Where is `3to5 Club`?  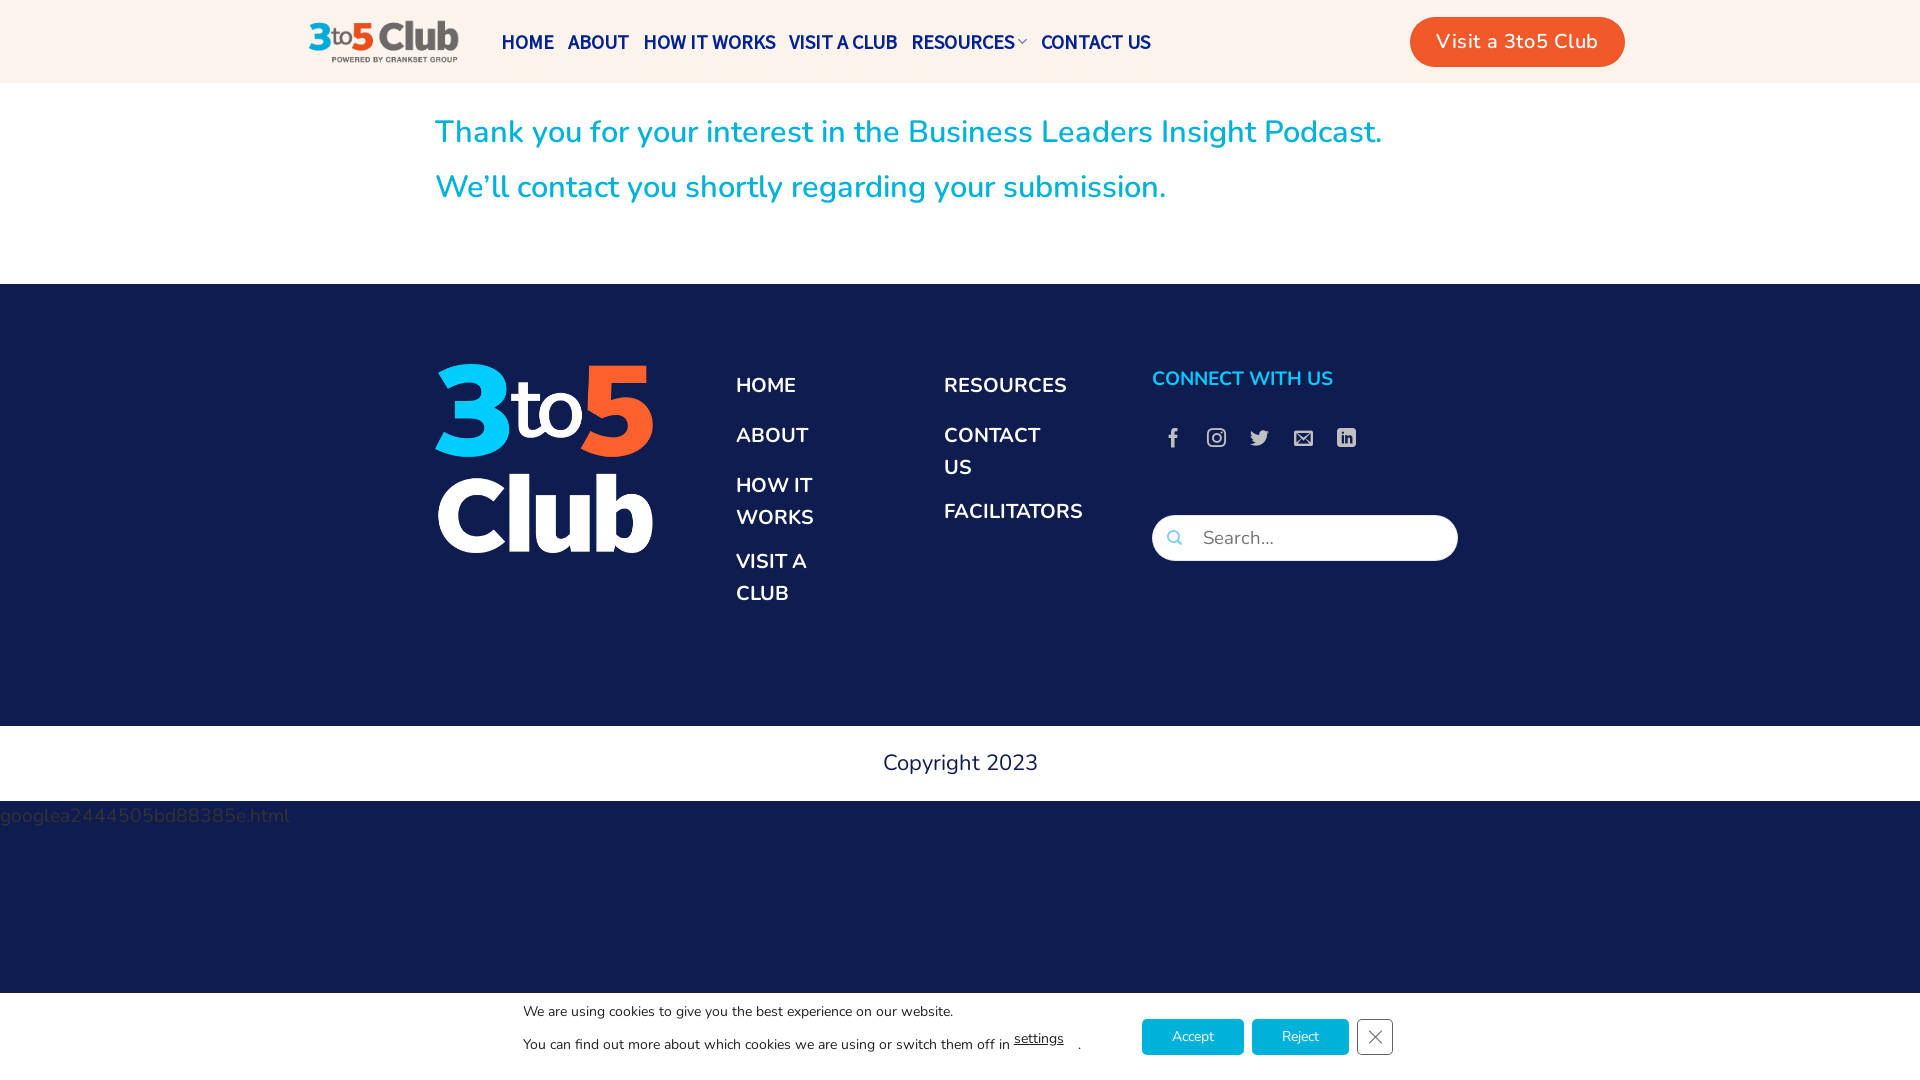
3to5 Club is located at coordinates (383, 41).